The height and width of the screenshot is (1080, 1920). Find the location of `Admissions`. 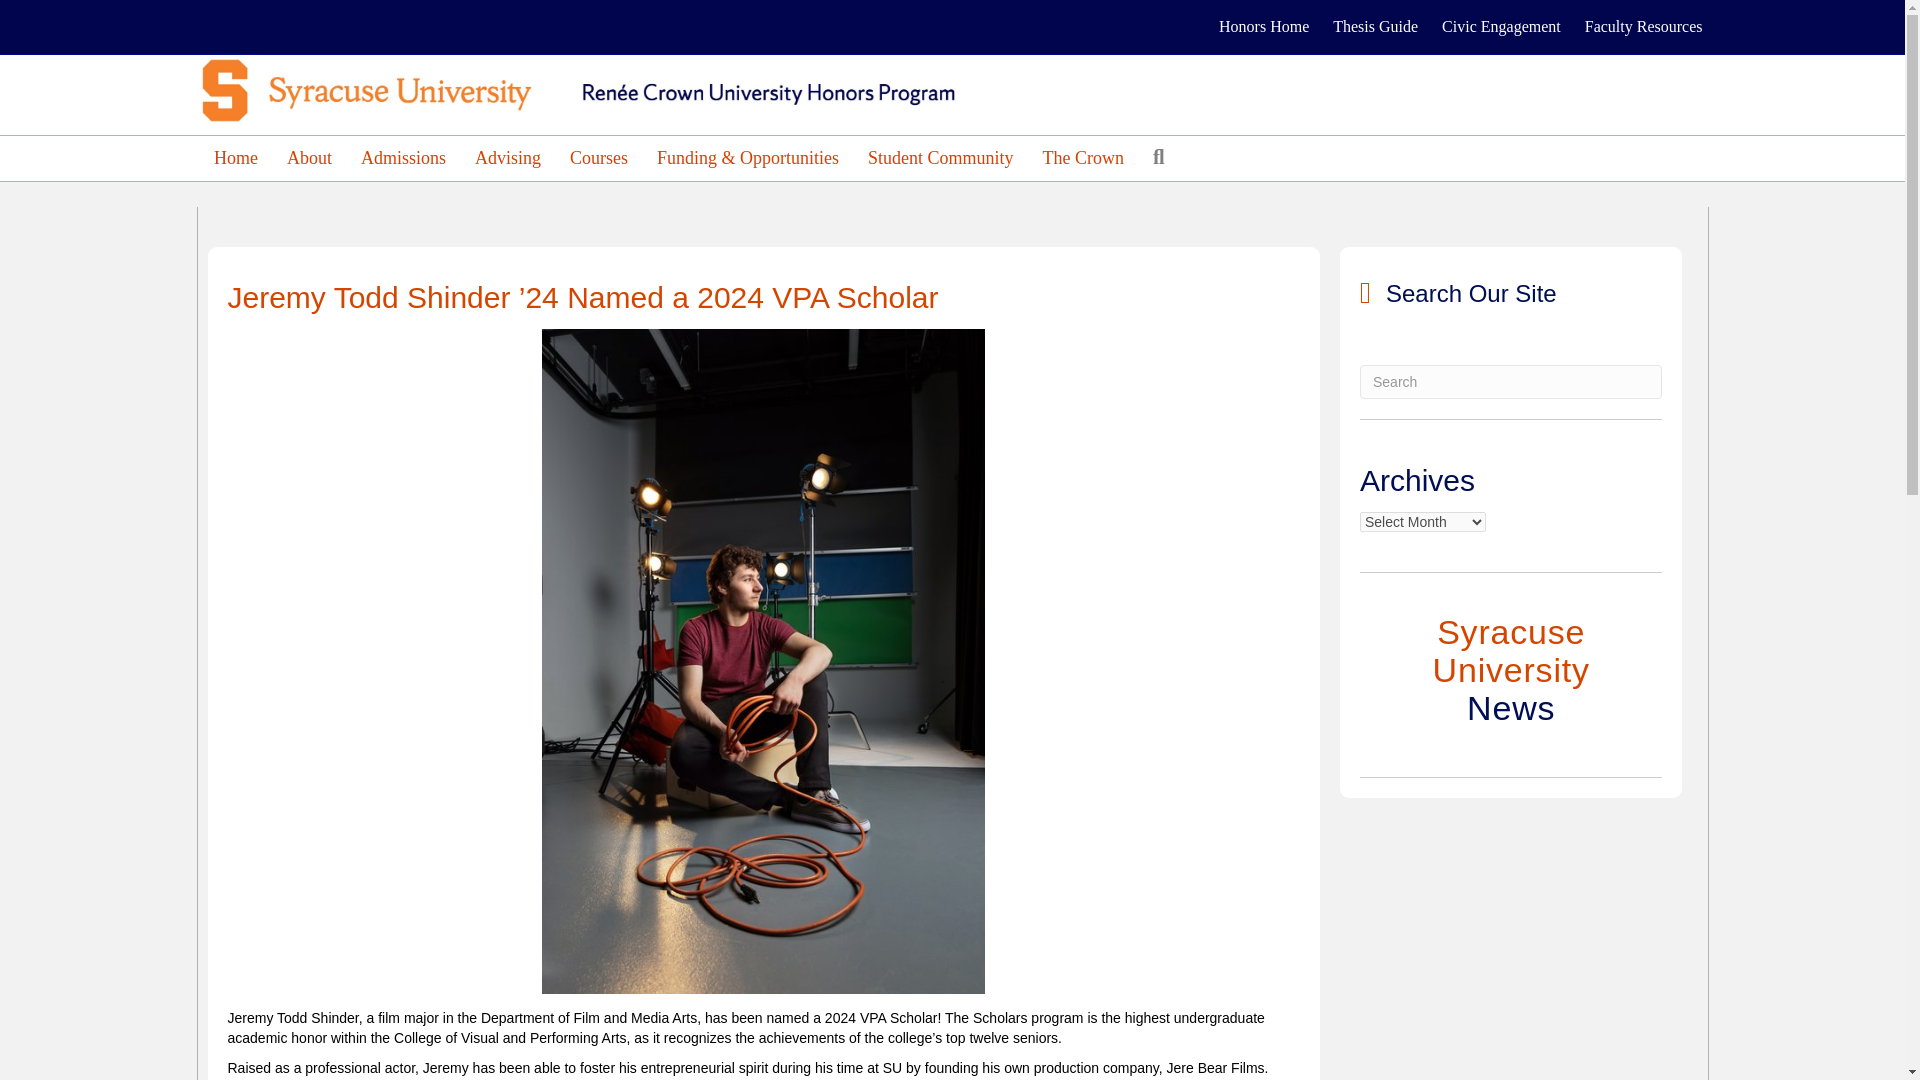

Admissions is located at coordinates (404, 158).